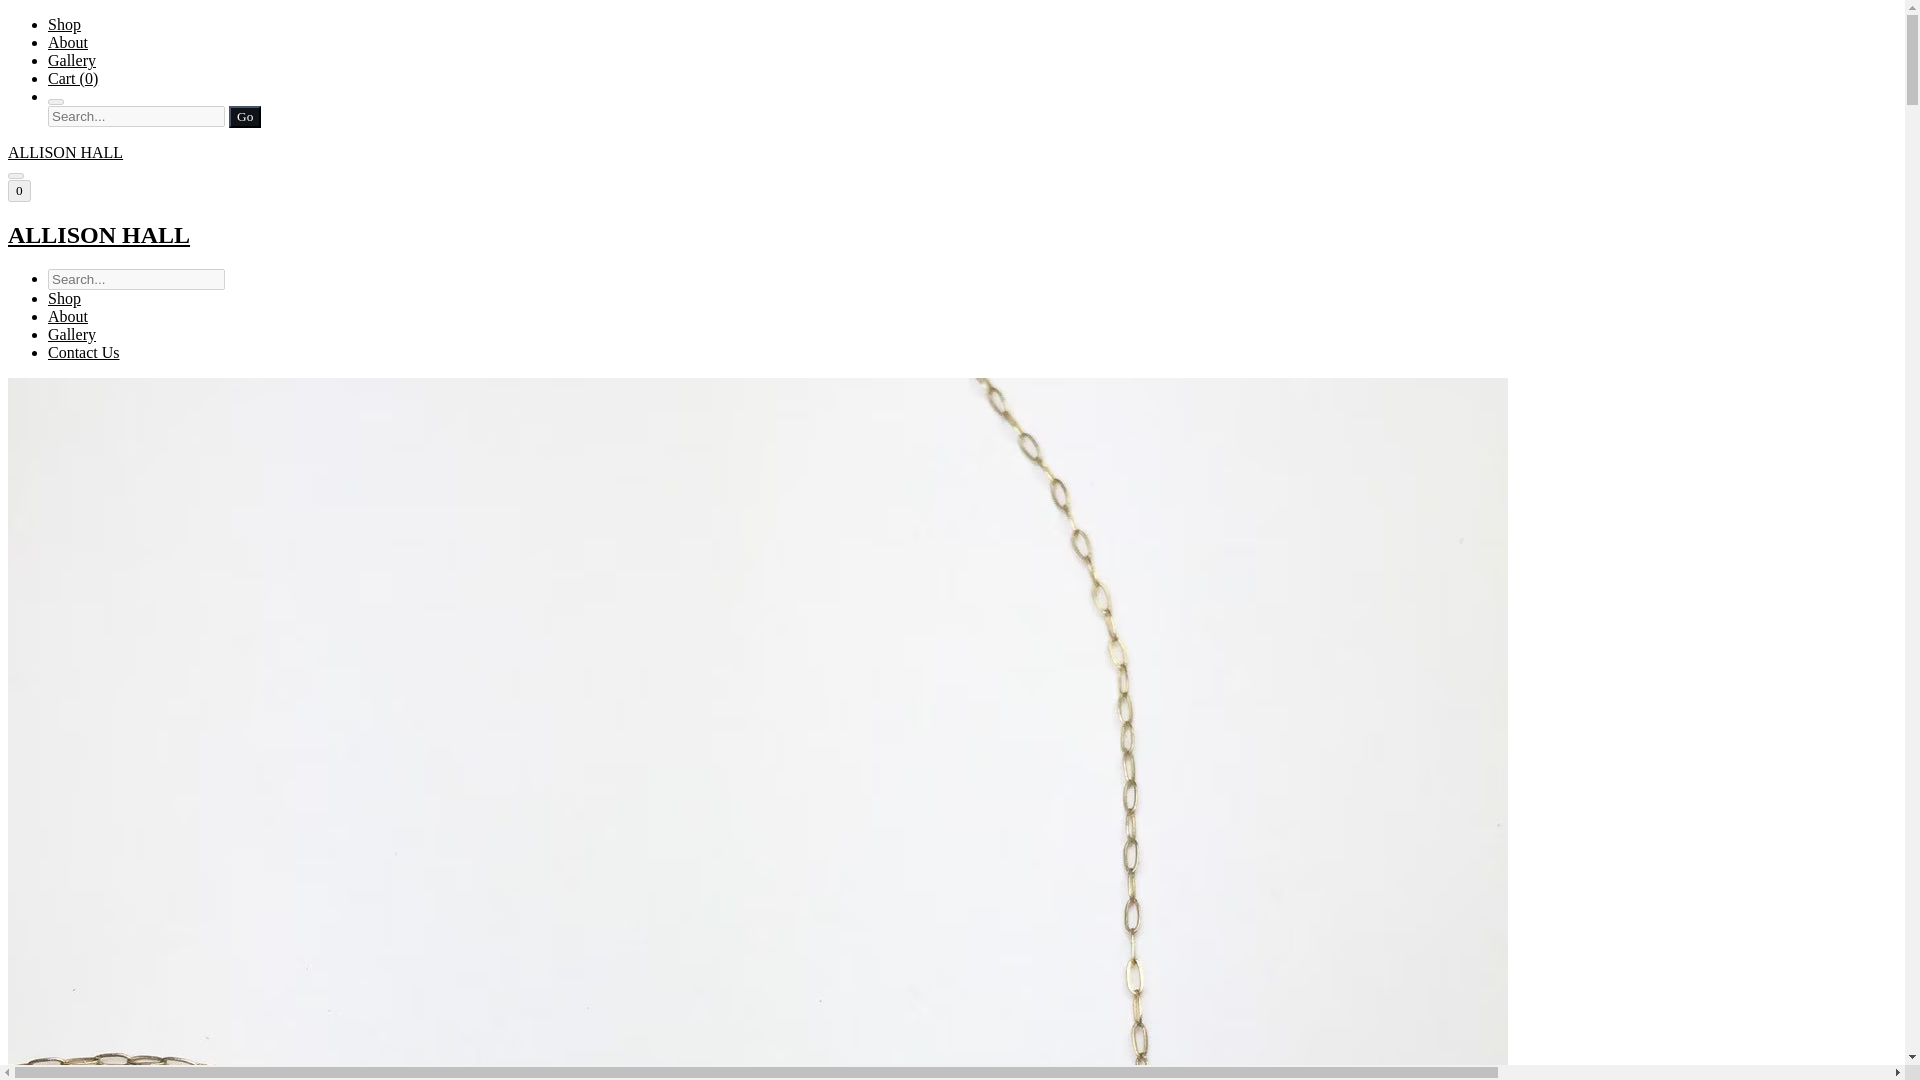 Image resolution: width=1920 pixels, height=1080 pixels. Describe the element at coordinates (72, 60) in the screenshot. I see `Gallery` at that location.